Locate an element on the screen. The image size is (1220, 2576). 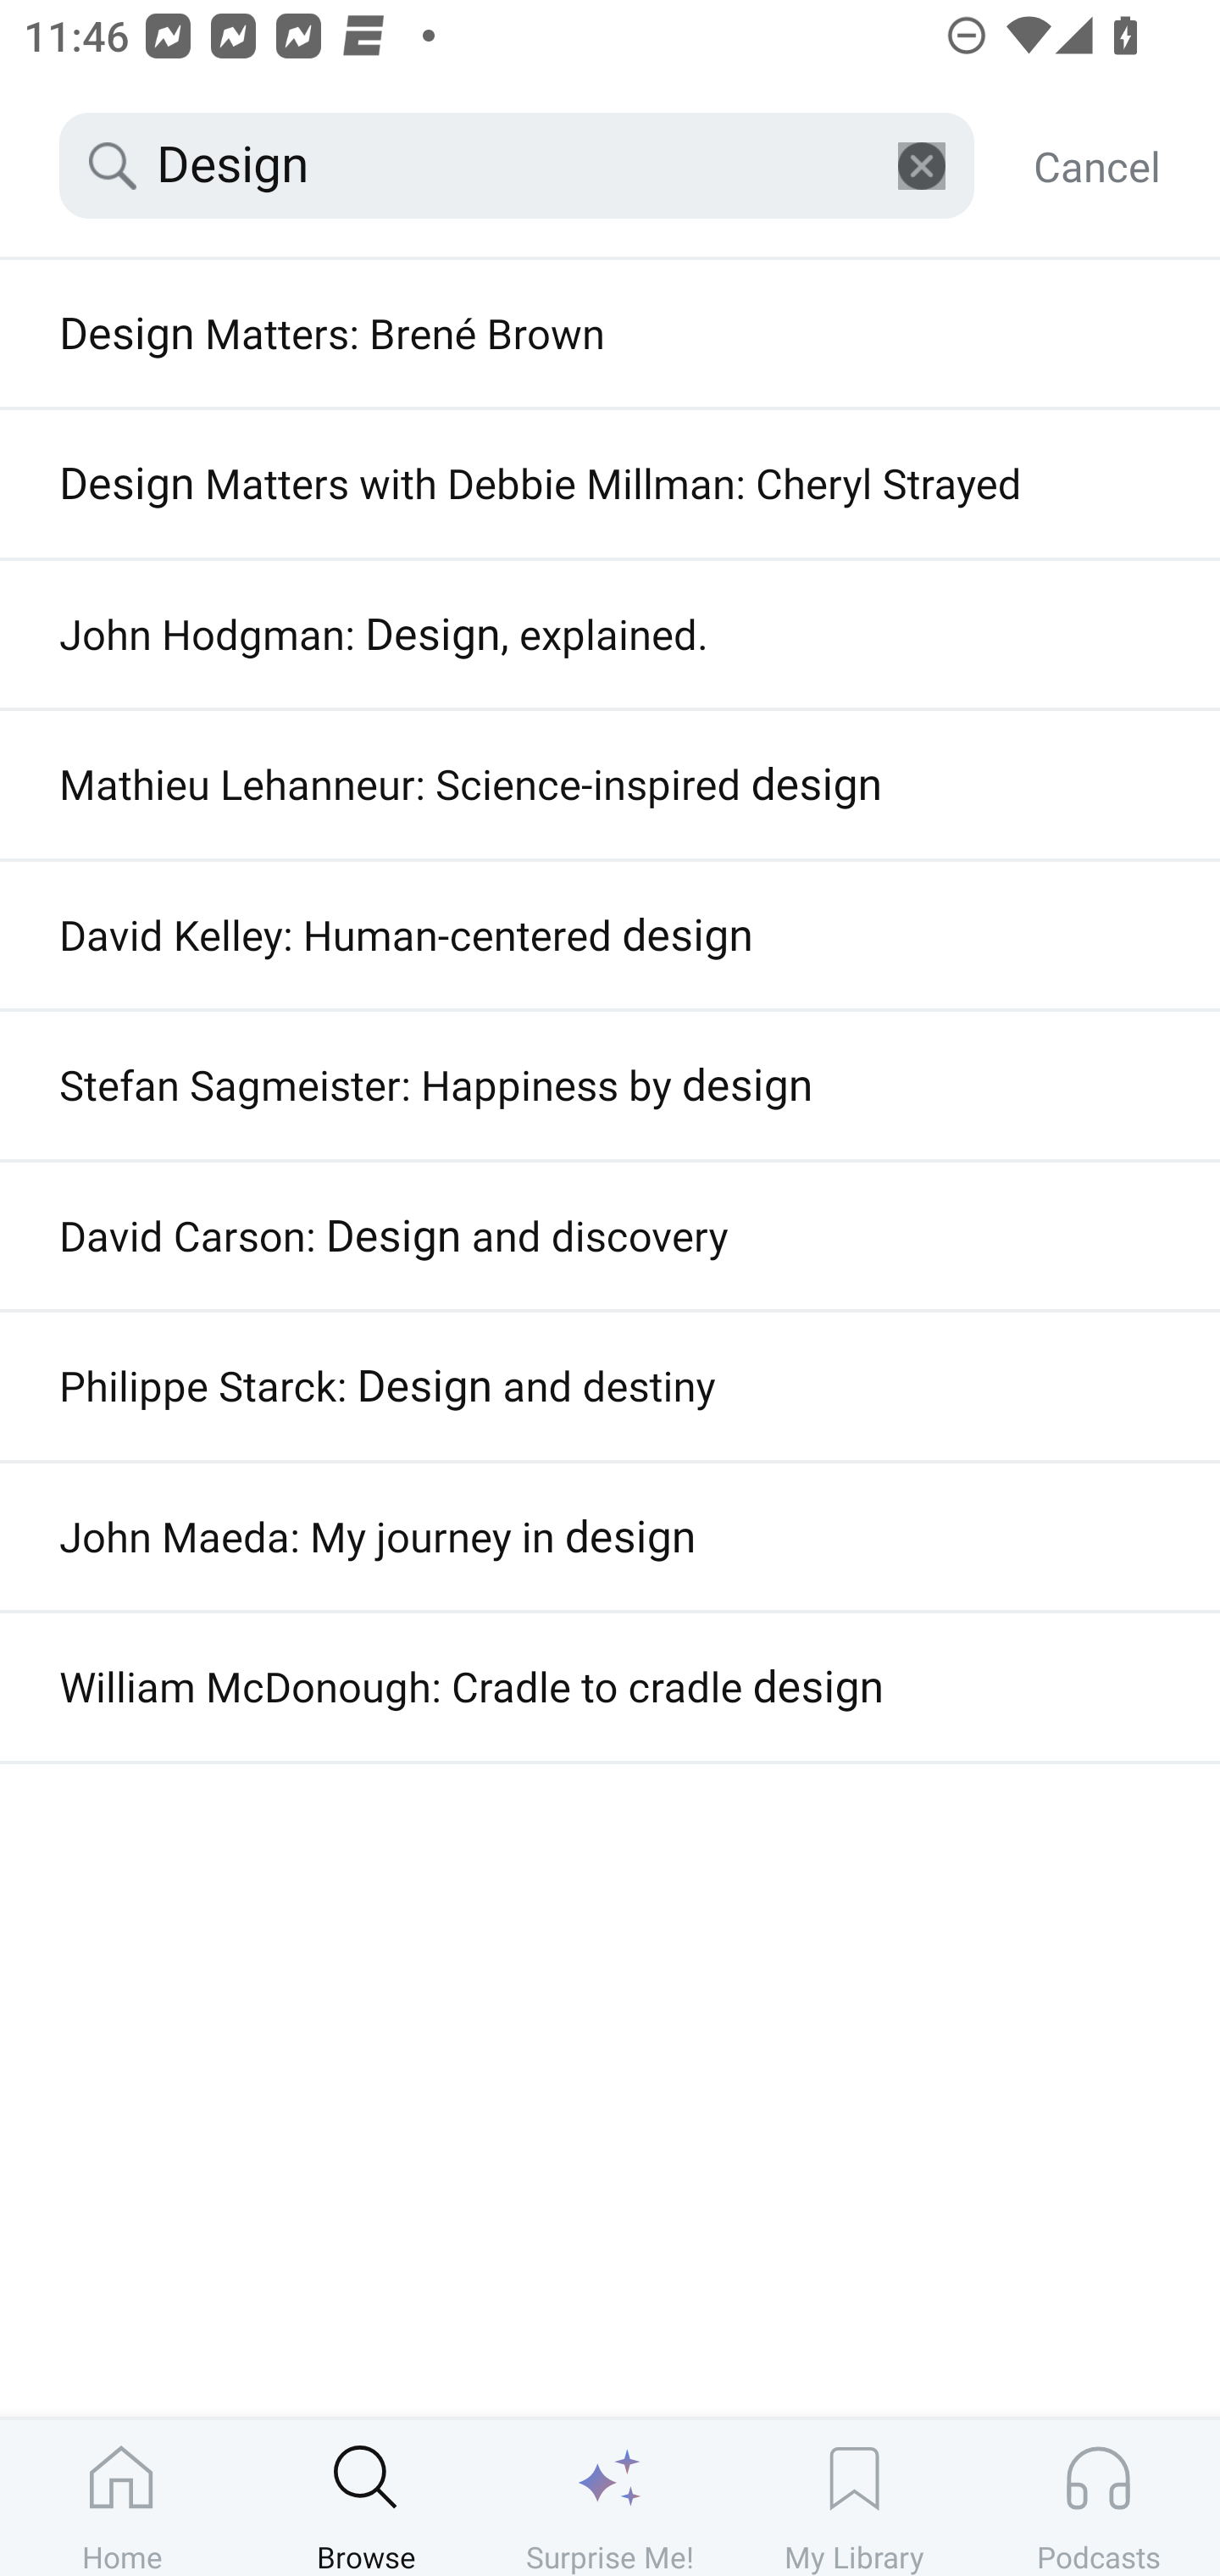
William McDonough: Cradle to cradle design is located at coordinates (610, 1687).